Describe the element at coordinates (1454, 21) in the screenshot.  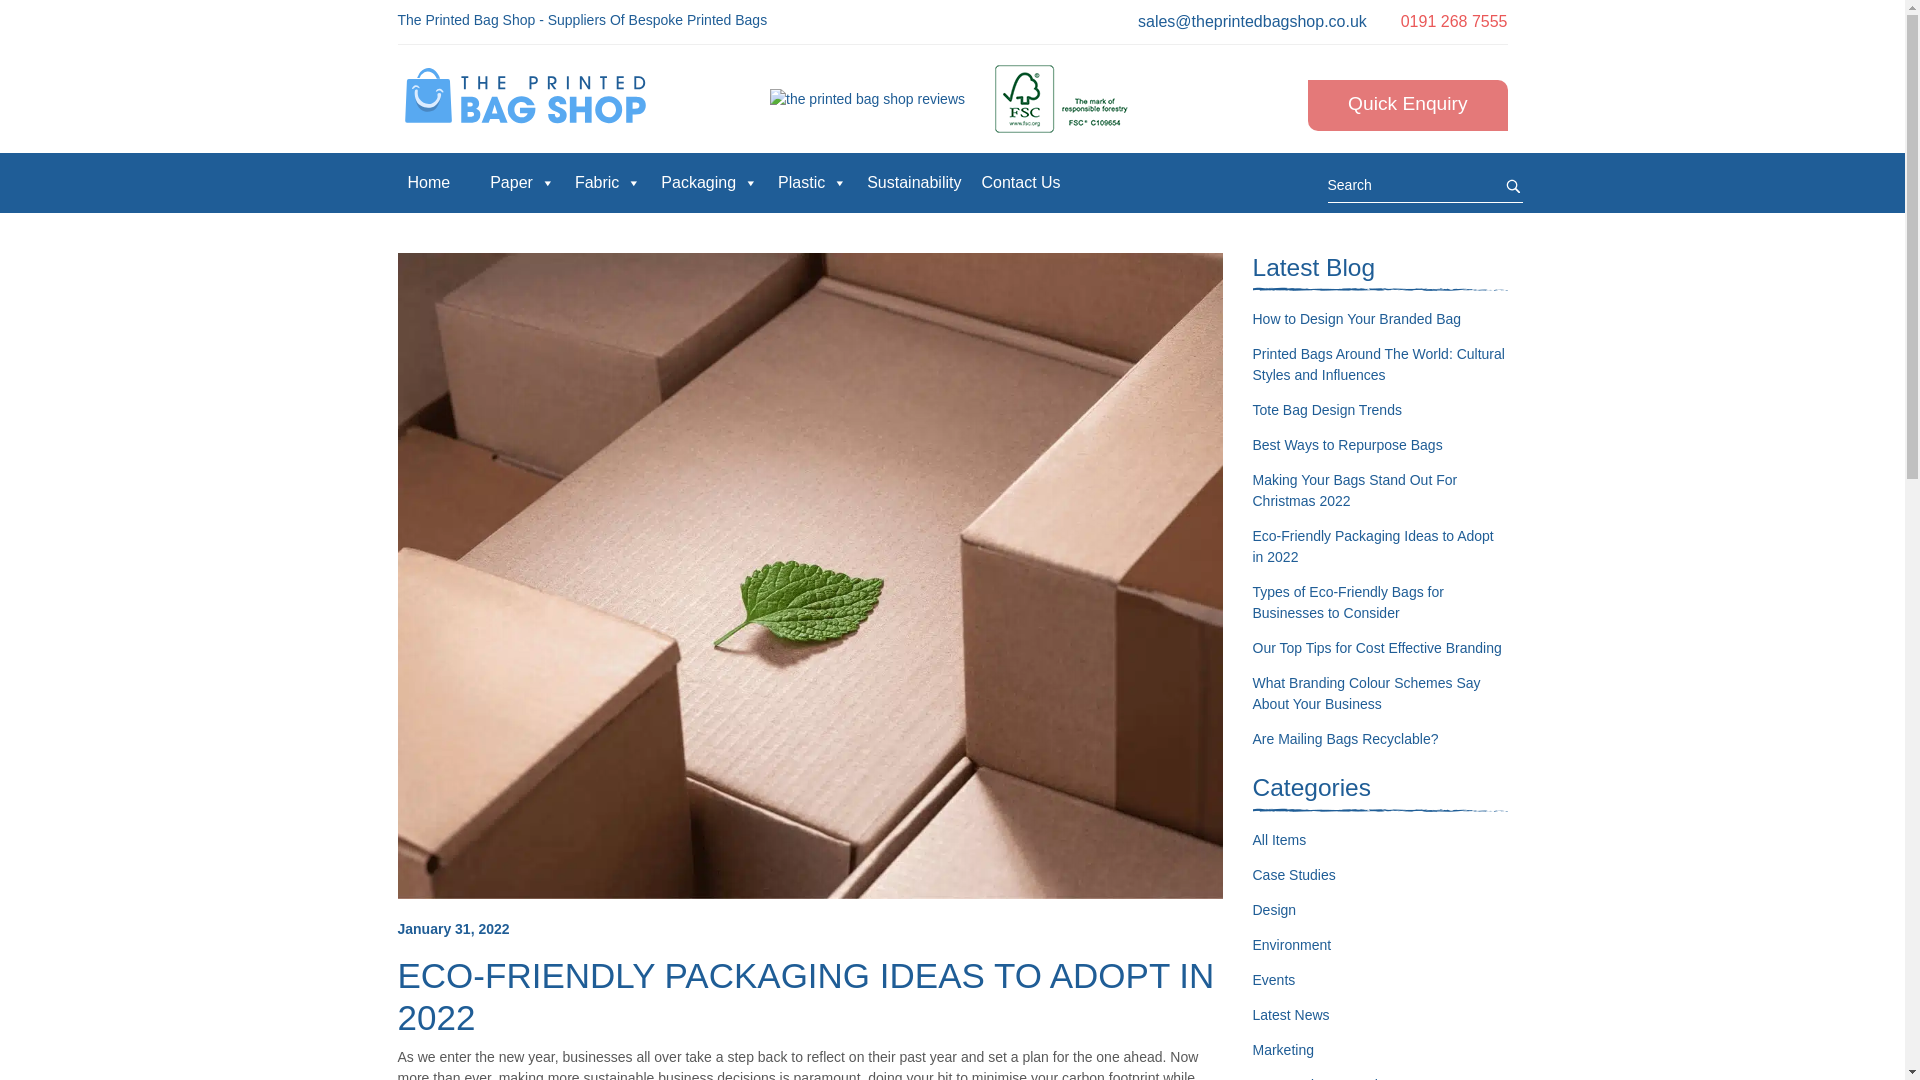
I see `0191 268 7555` at that location.